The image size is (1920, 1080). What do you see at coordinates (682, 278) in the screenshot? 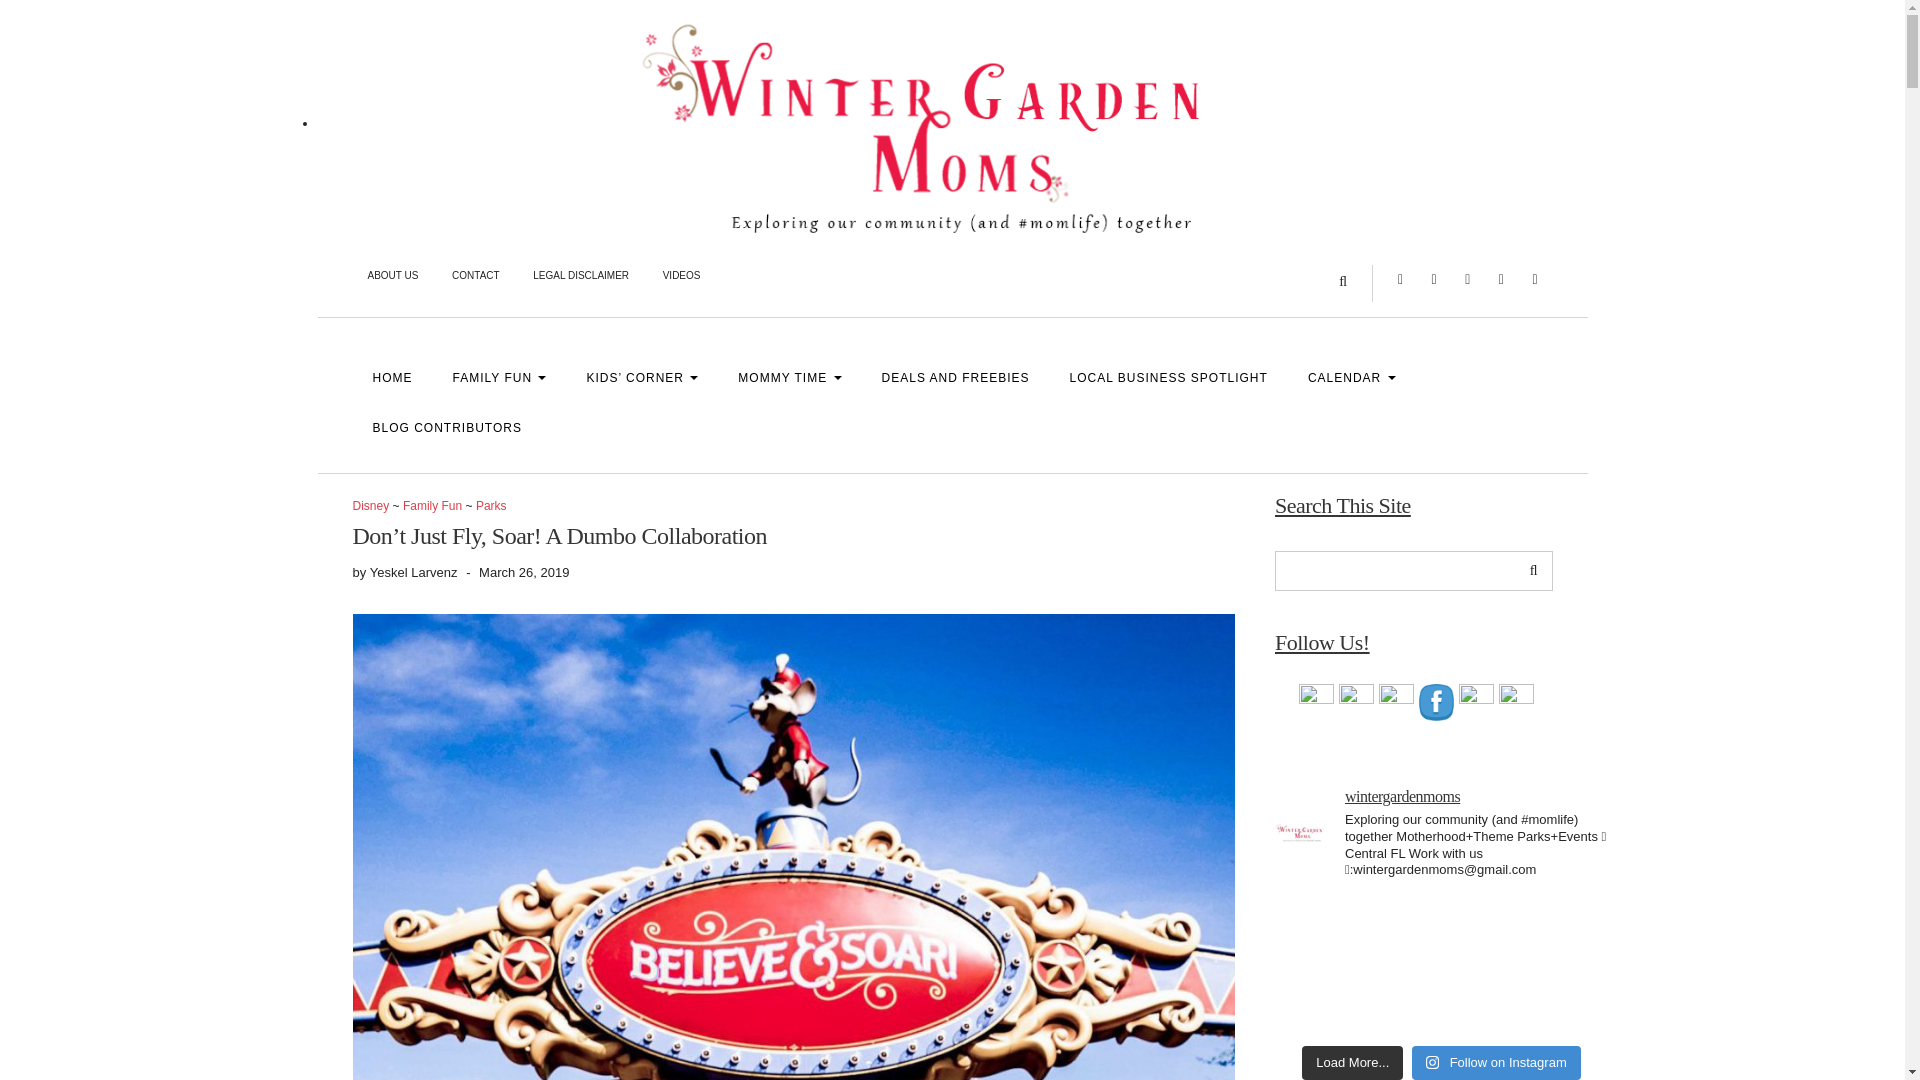
I see `VIDEOS` at bounding box center [682, 278].